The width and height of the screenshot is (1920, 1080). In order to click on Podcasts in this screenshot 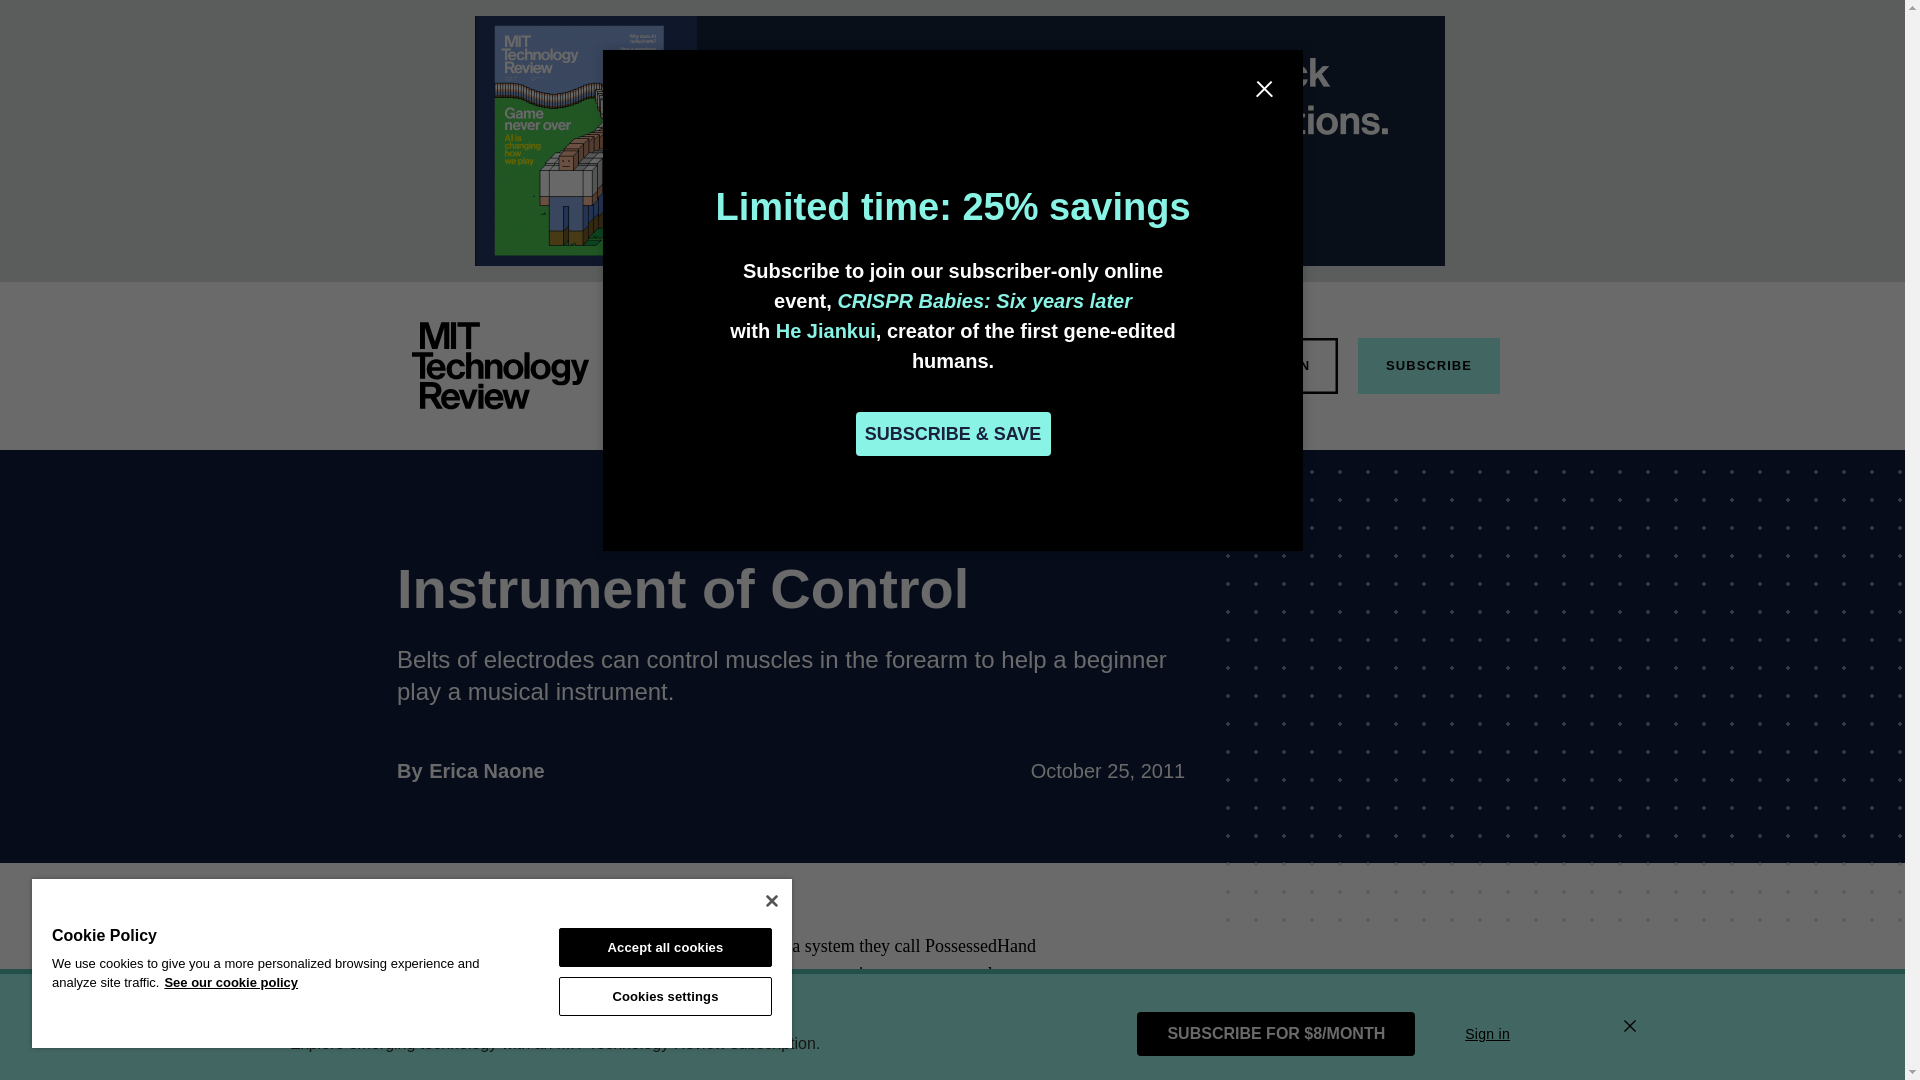, I will do `click(1146, 364)`.